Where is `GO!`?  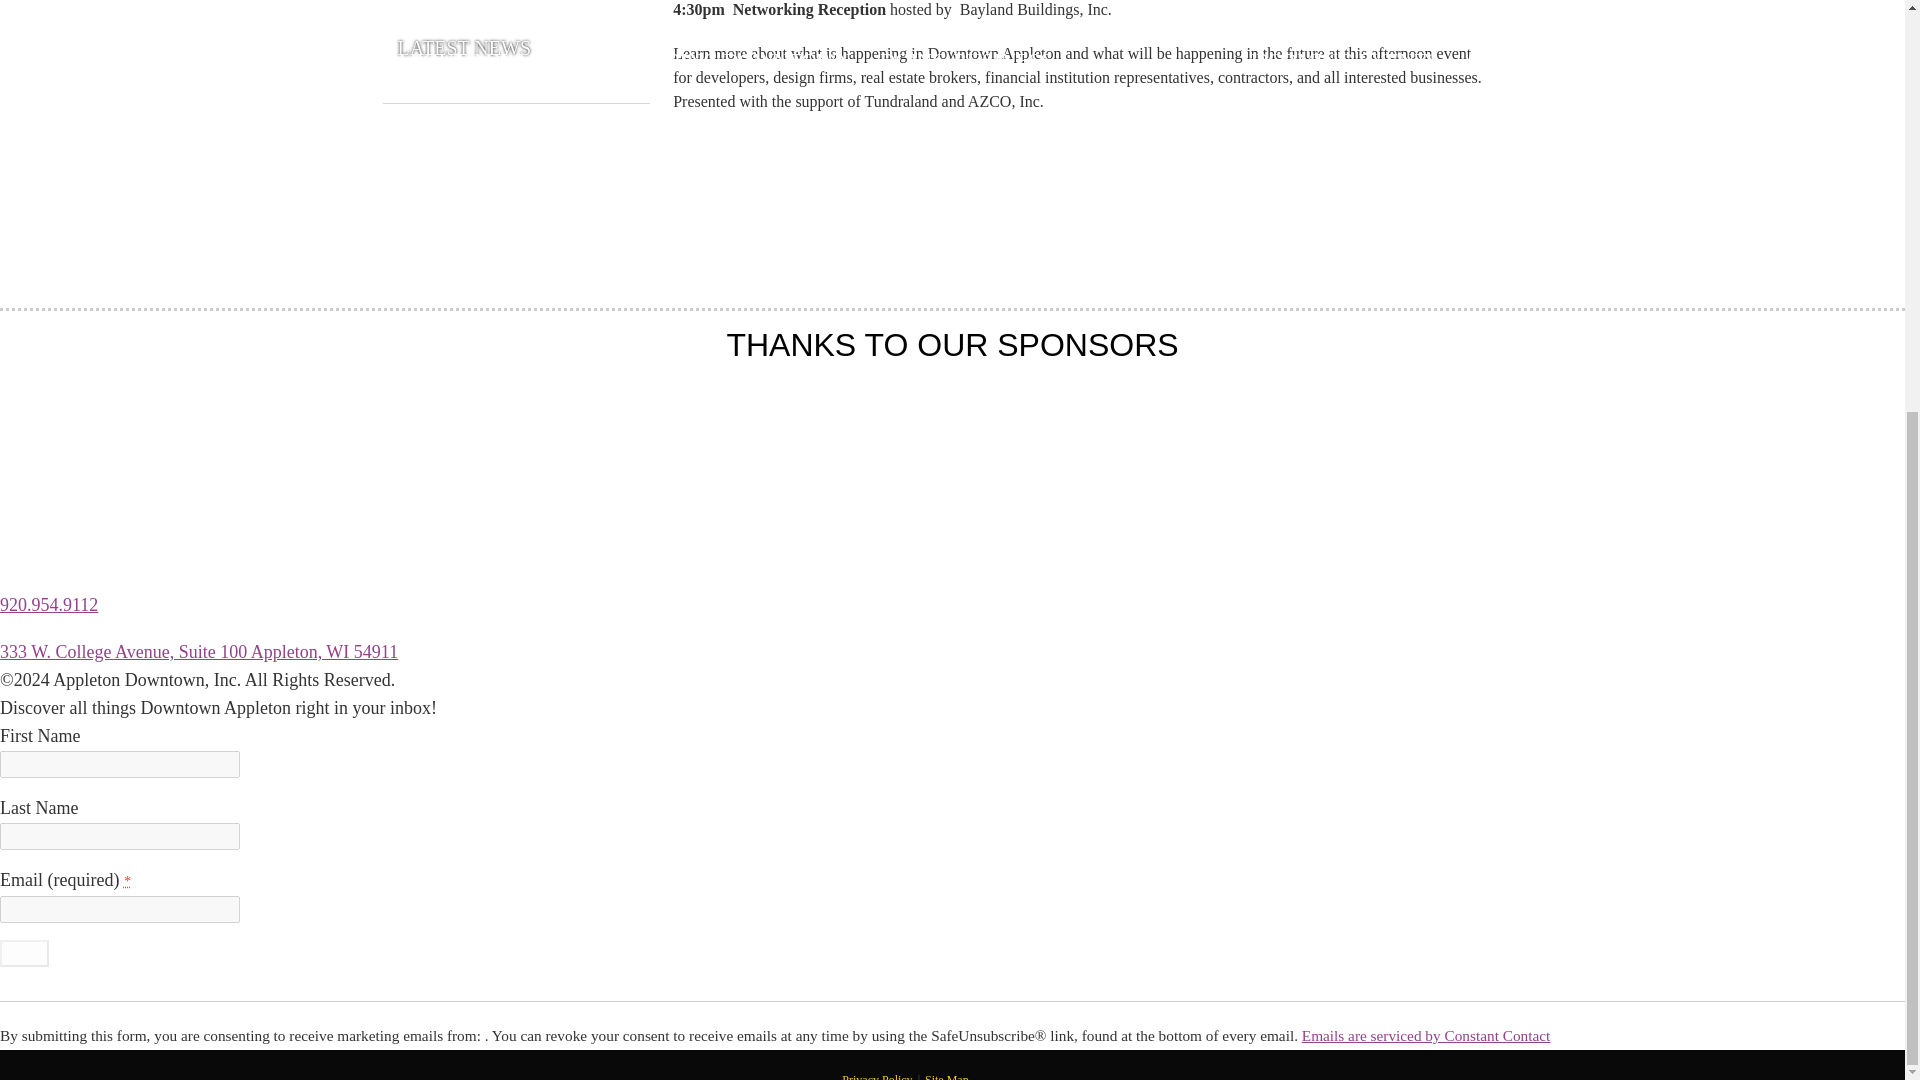 GO! is located at coordinates (24, 952).